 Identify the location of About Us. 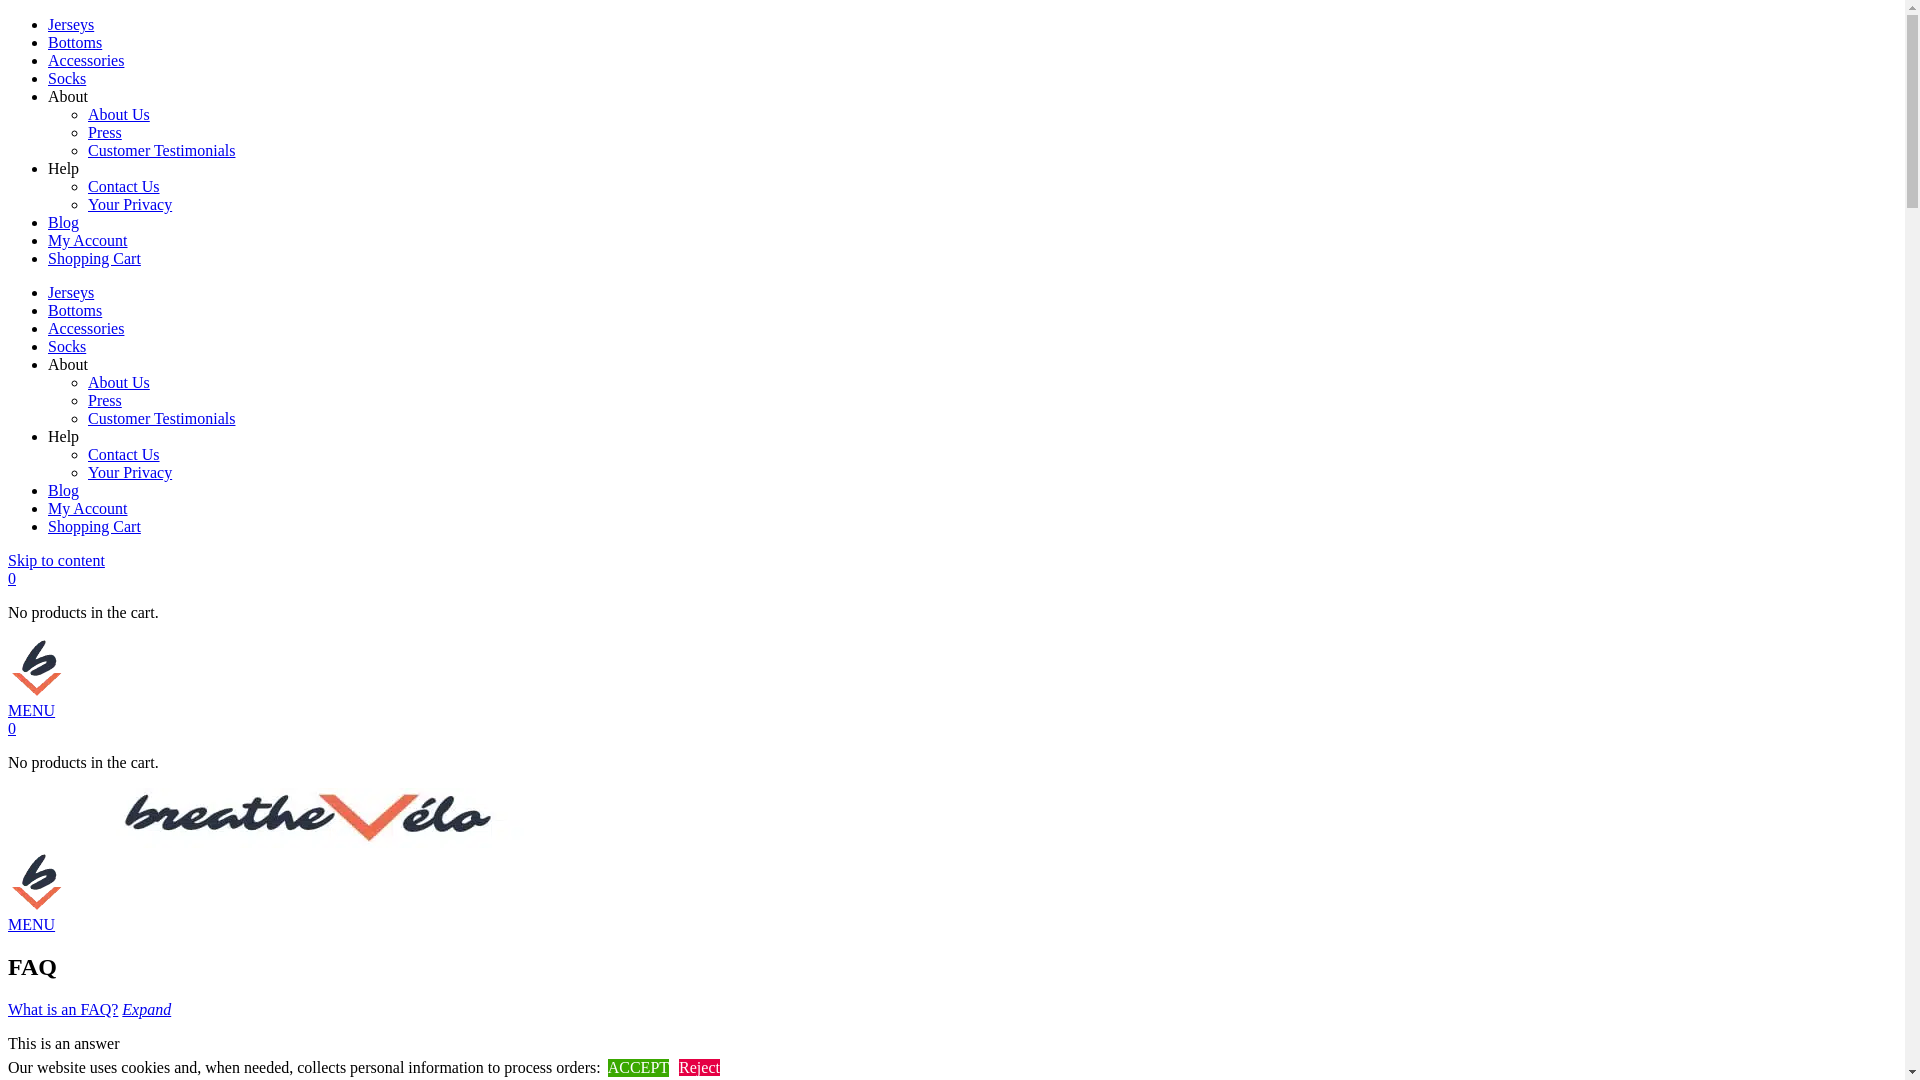
(119, 382).